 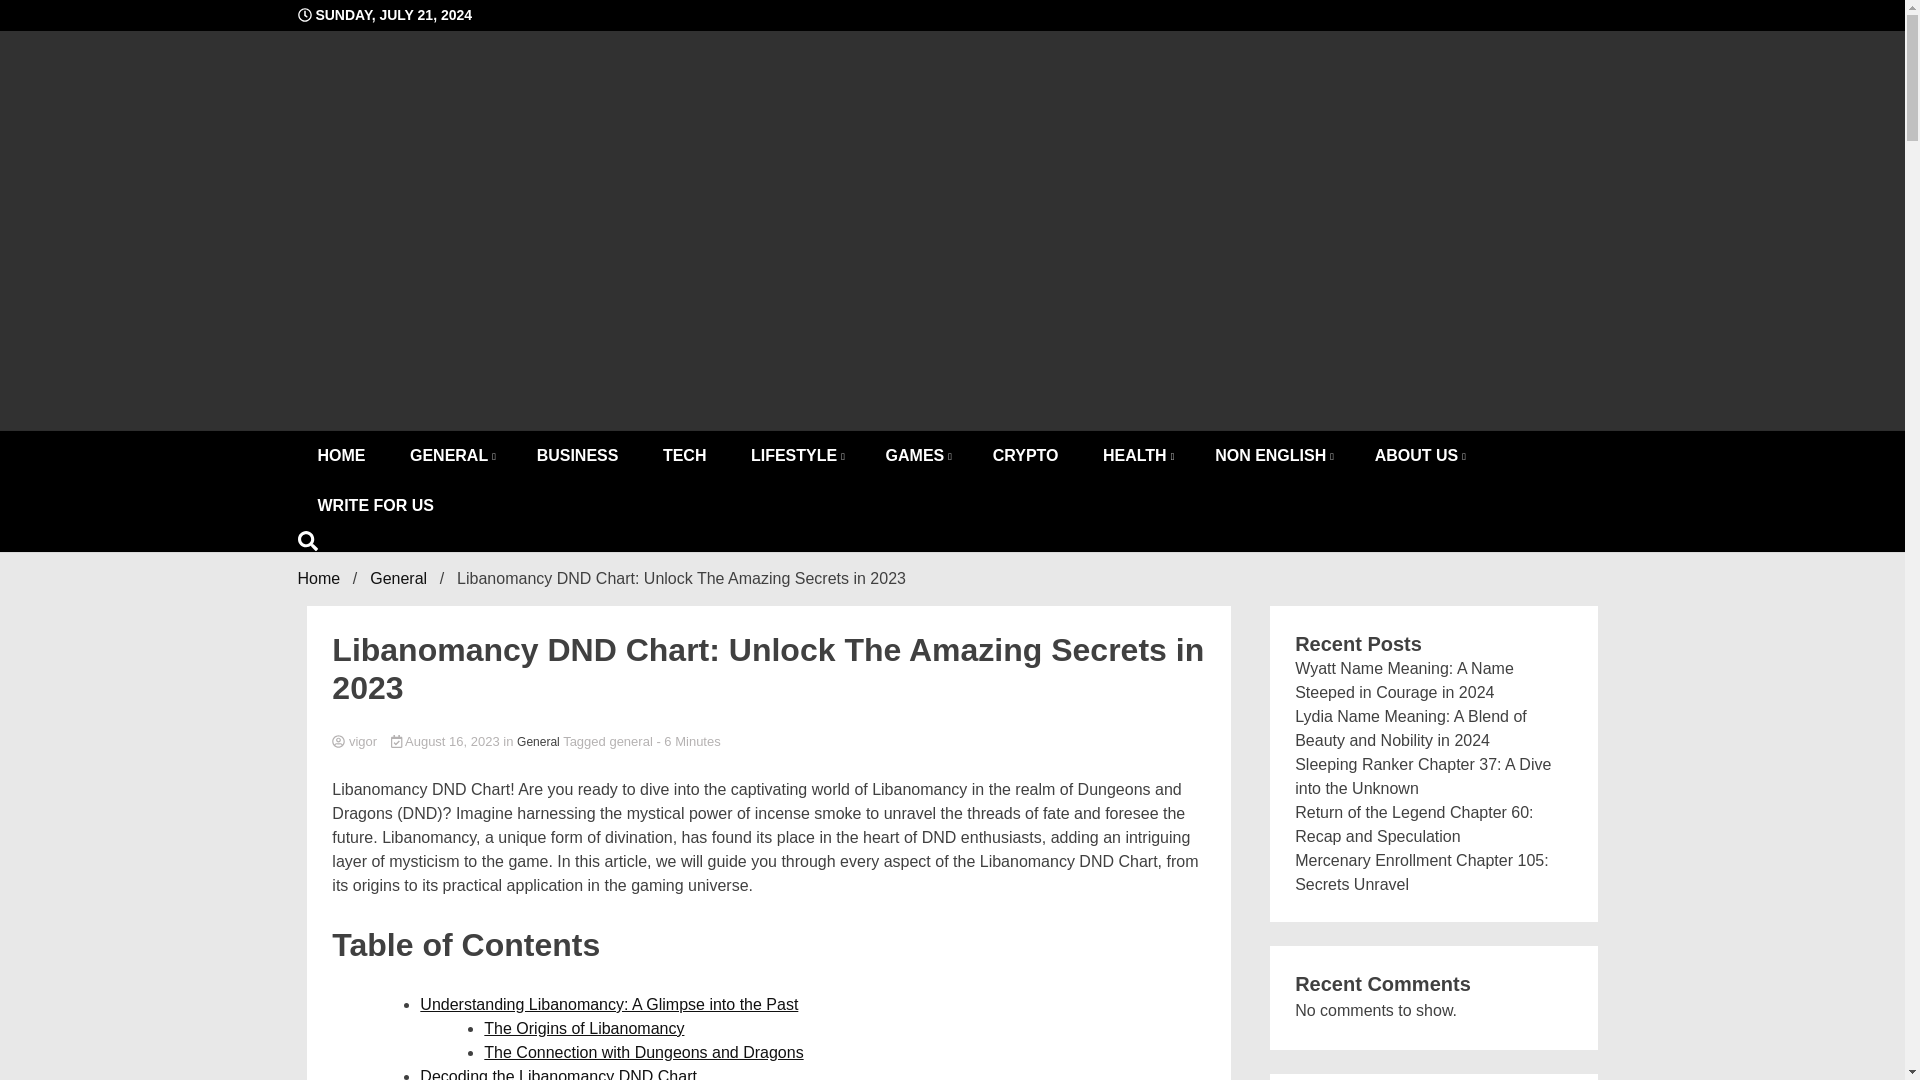 What do you see at coordinates (917, 455) in the screenshot?
I see `GAMES` at bounding box center [917, 455].